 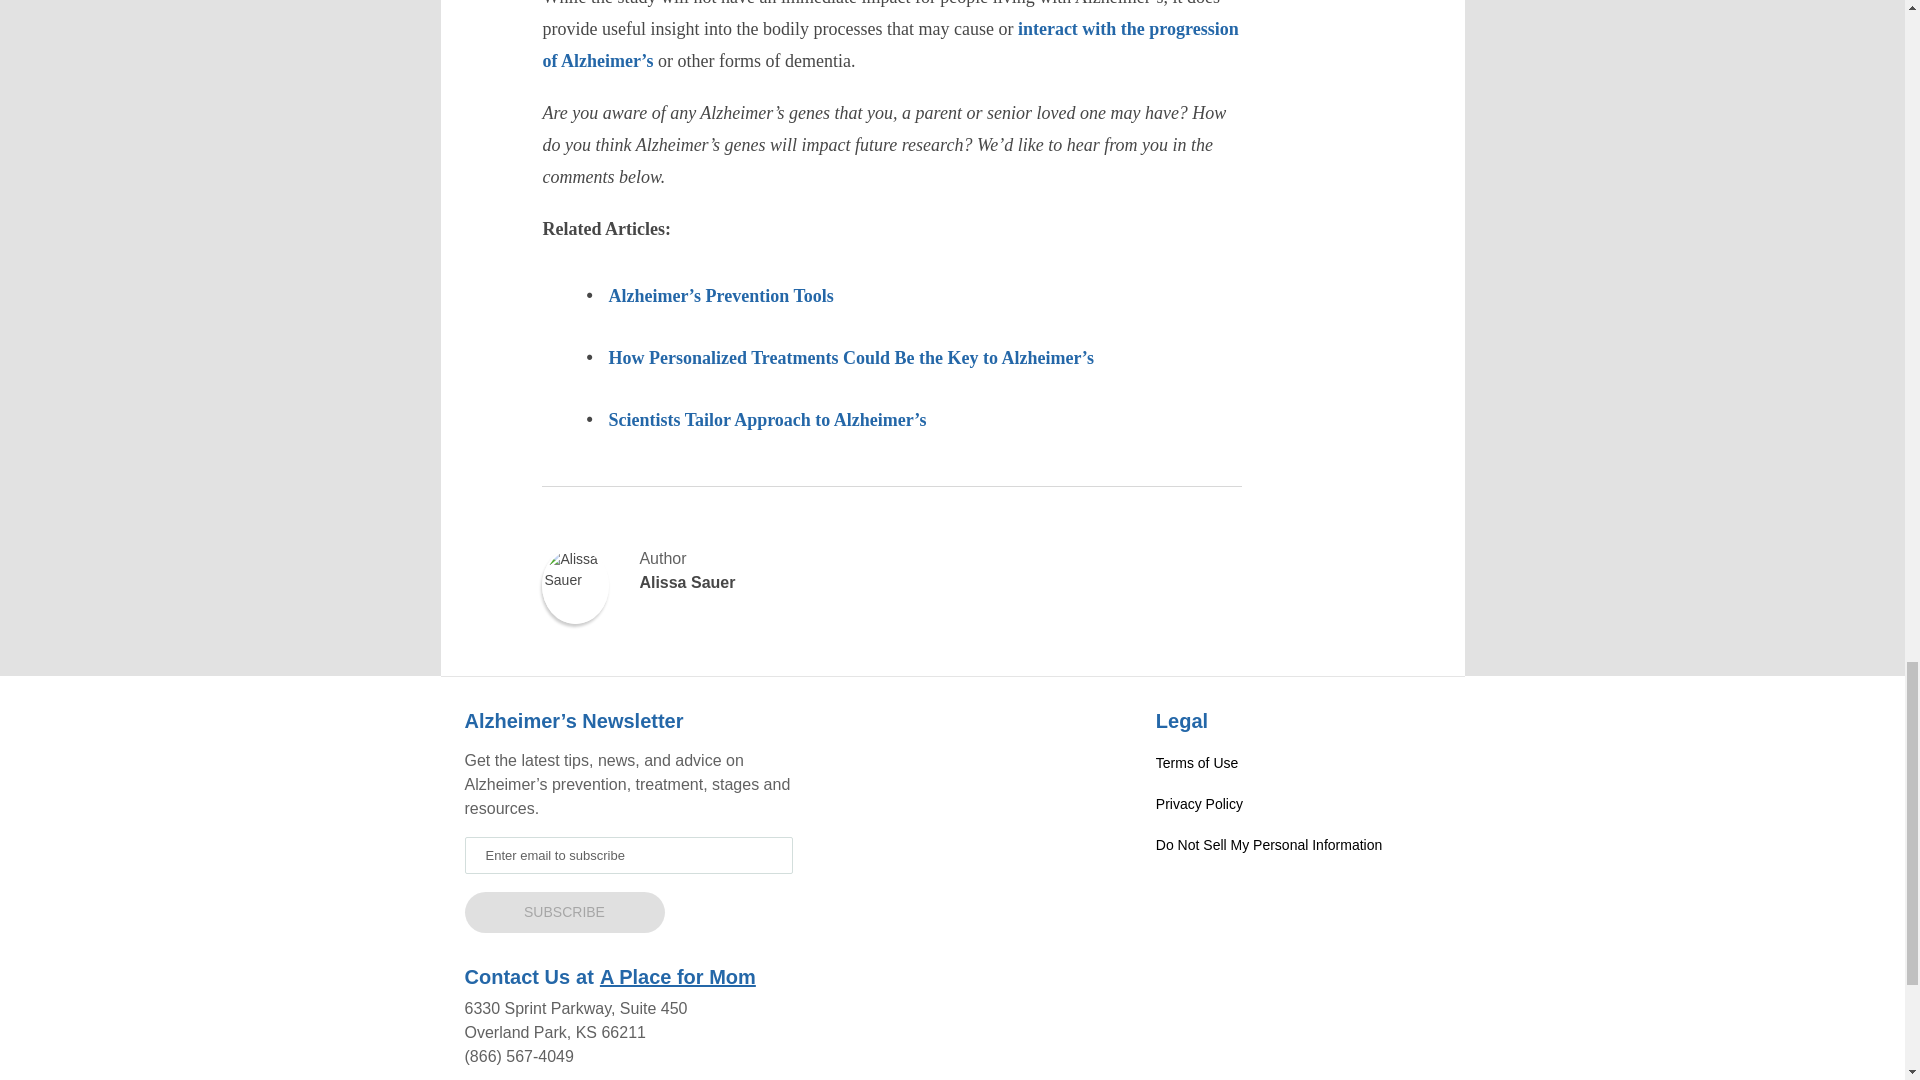 What do you see at coordinates (564, 912) in the screenshot?
I see `SUBSCRIBE` at bounding box center [564, 912].